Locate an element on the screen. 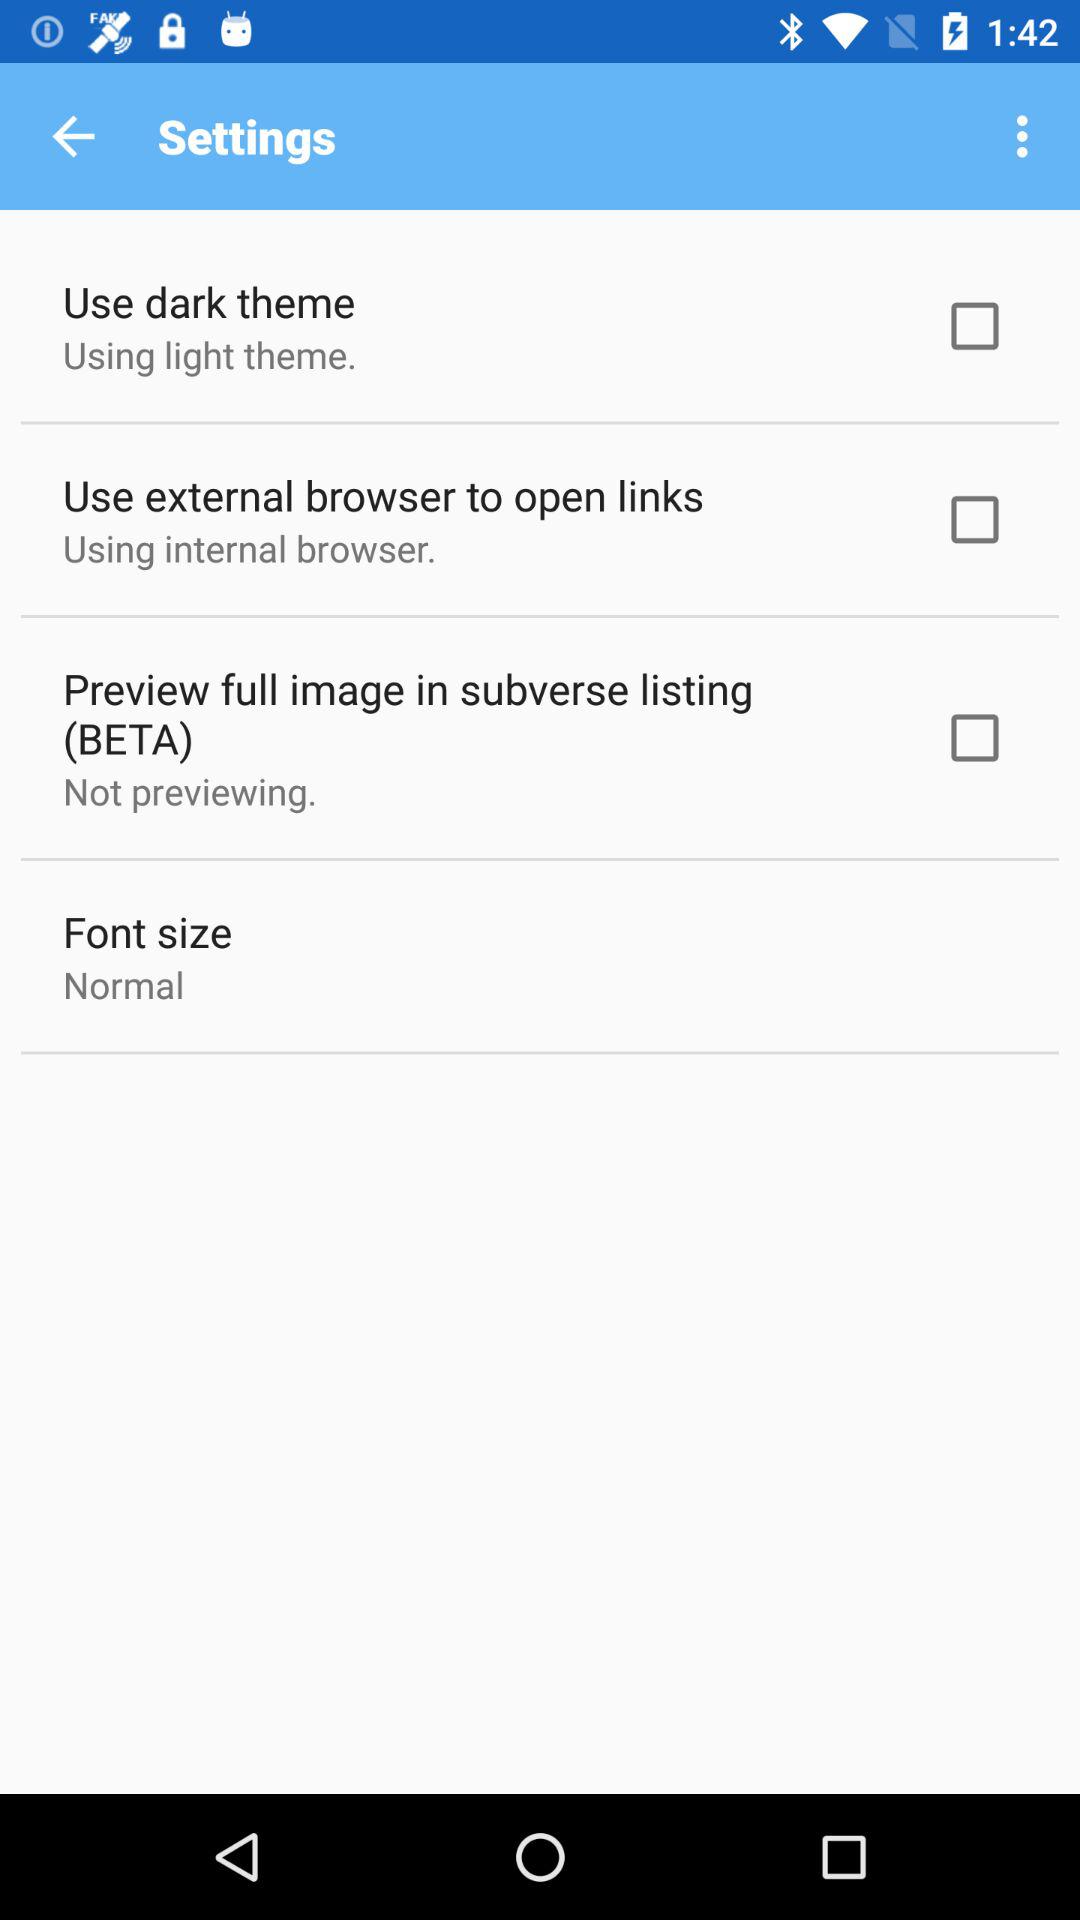  select the use dark theme item is located at coordinates (209, 302).